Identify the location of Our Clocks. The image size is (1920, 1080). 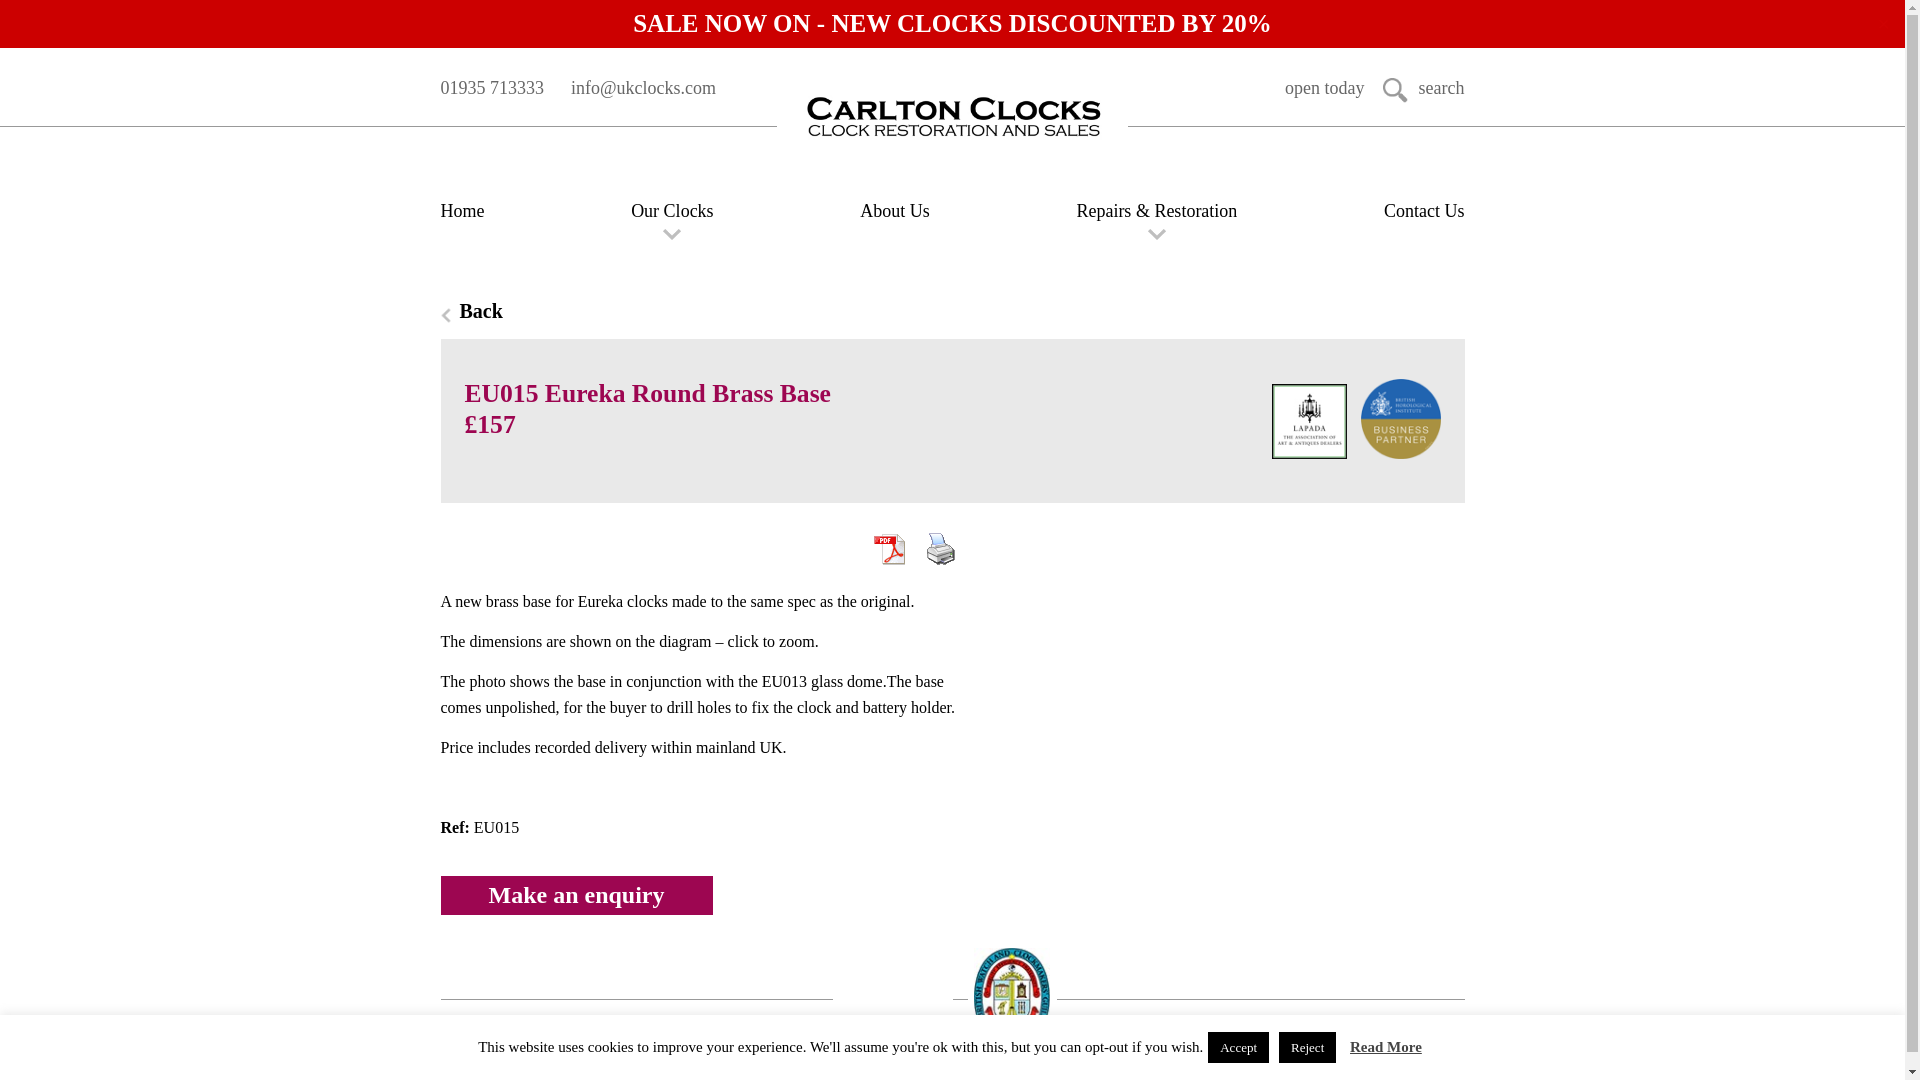
(672, 210).